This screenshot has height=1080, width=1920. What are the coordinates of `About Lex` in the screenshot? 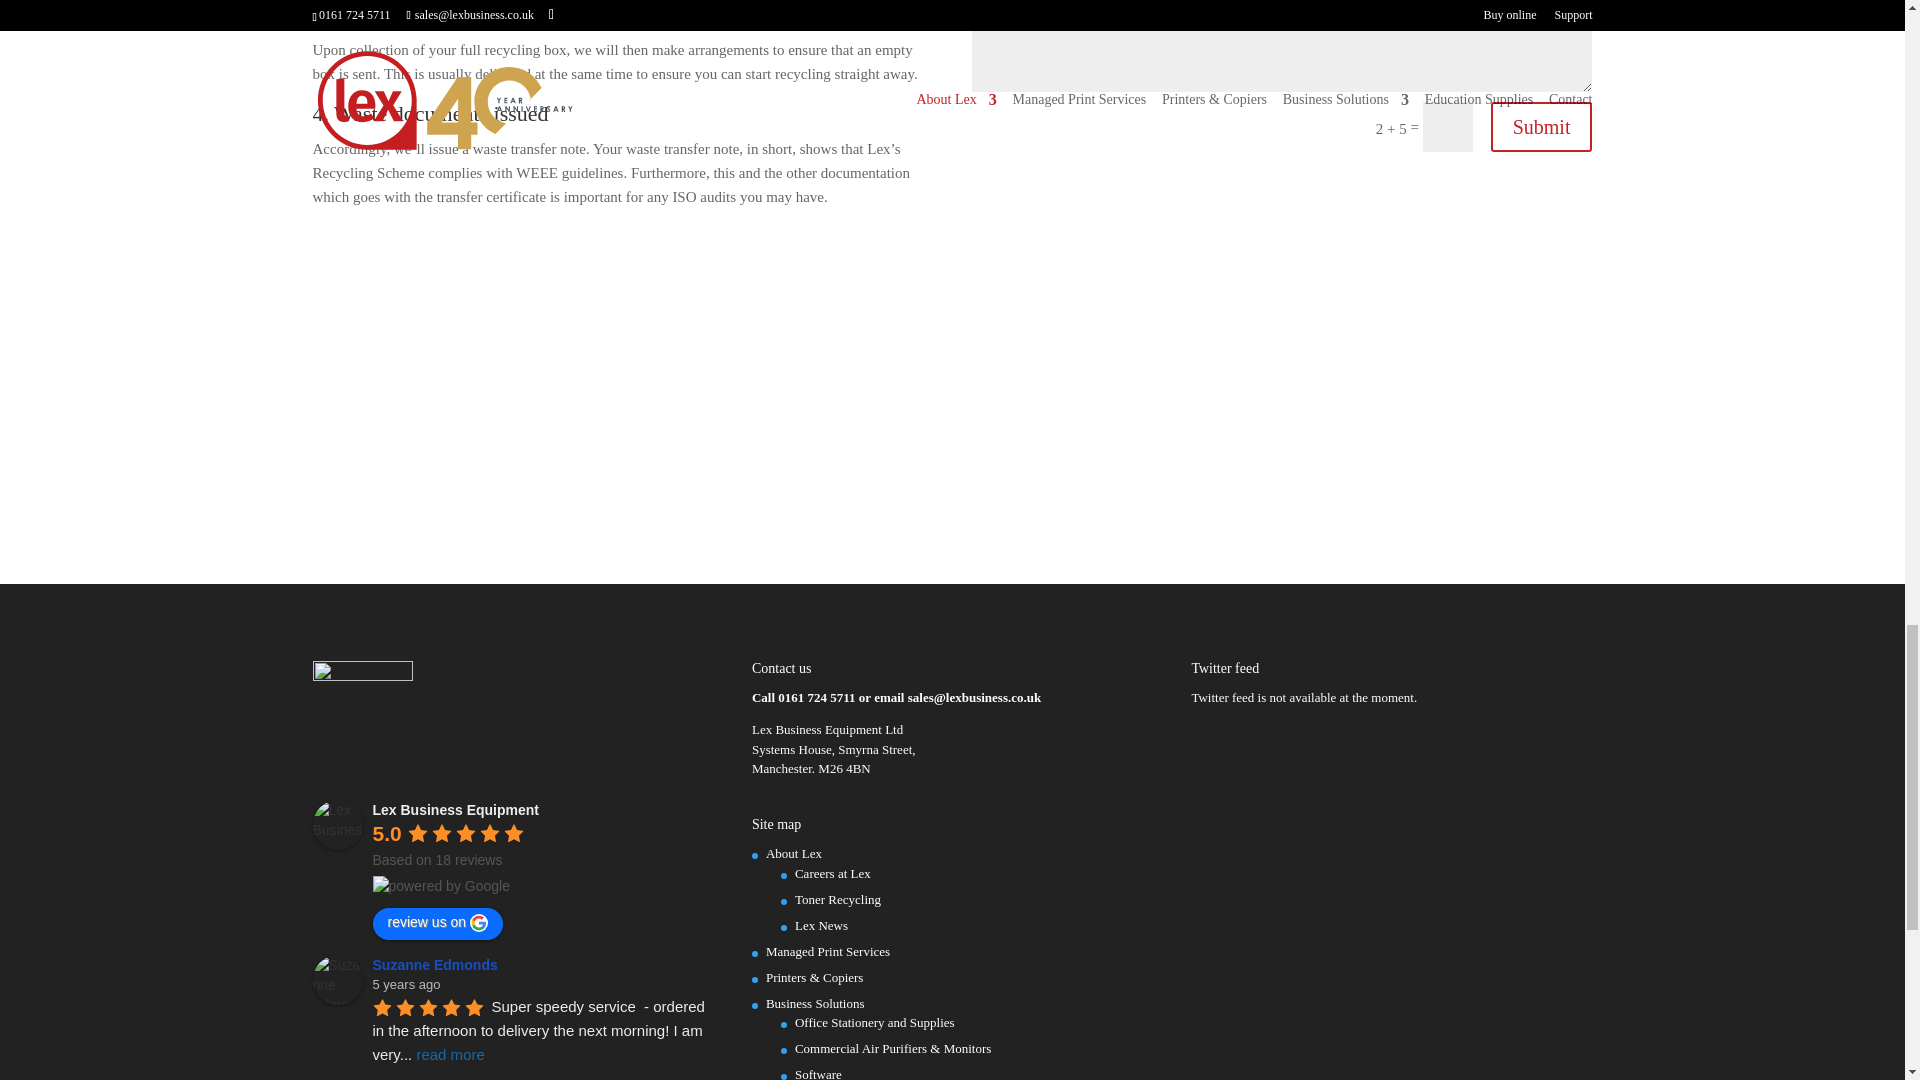 It's located at (794, 852).